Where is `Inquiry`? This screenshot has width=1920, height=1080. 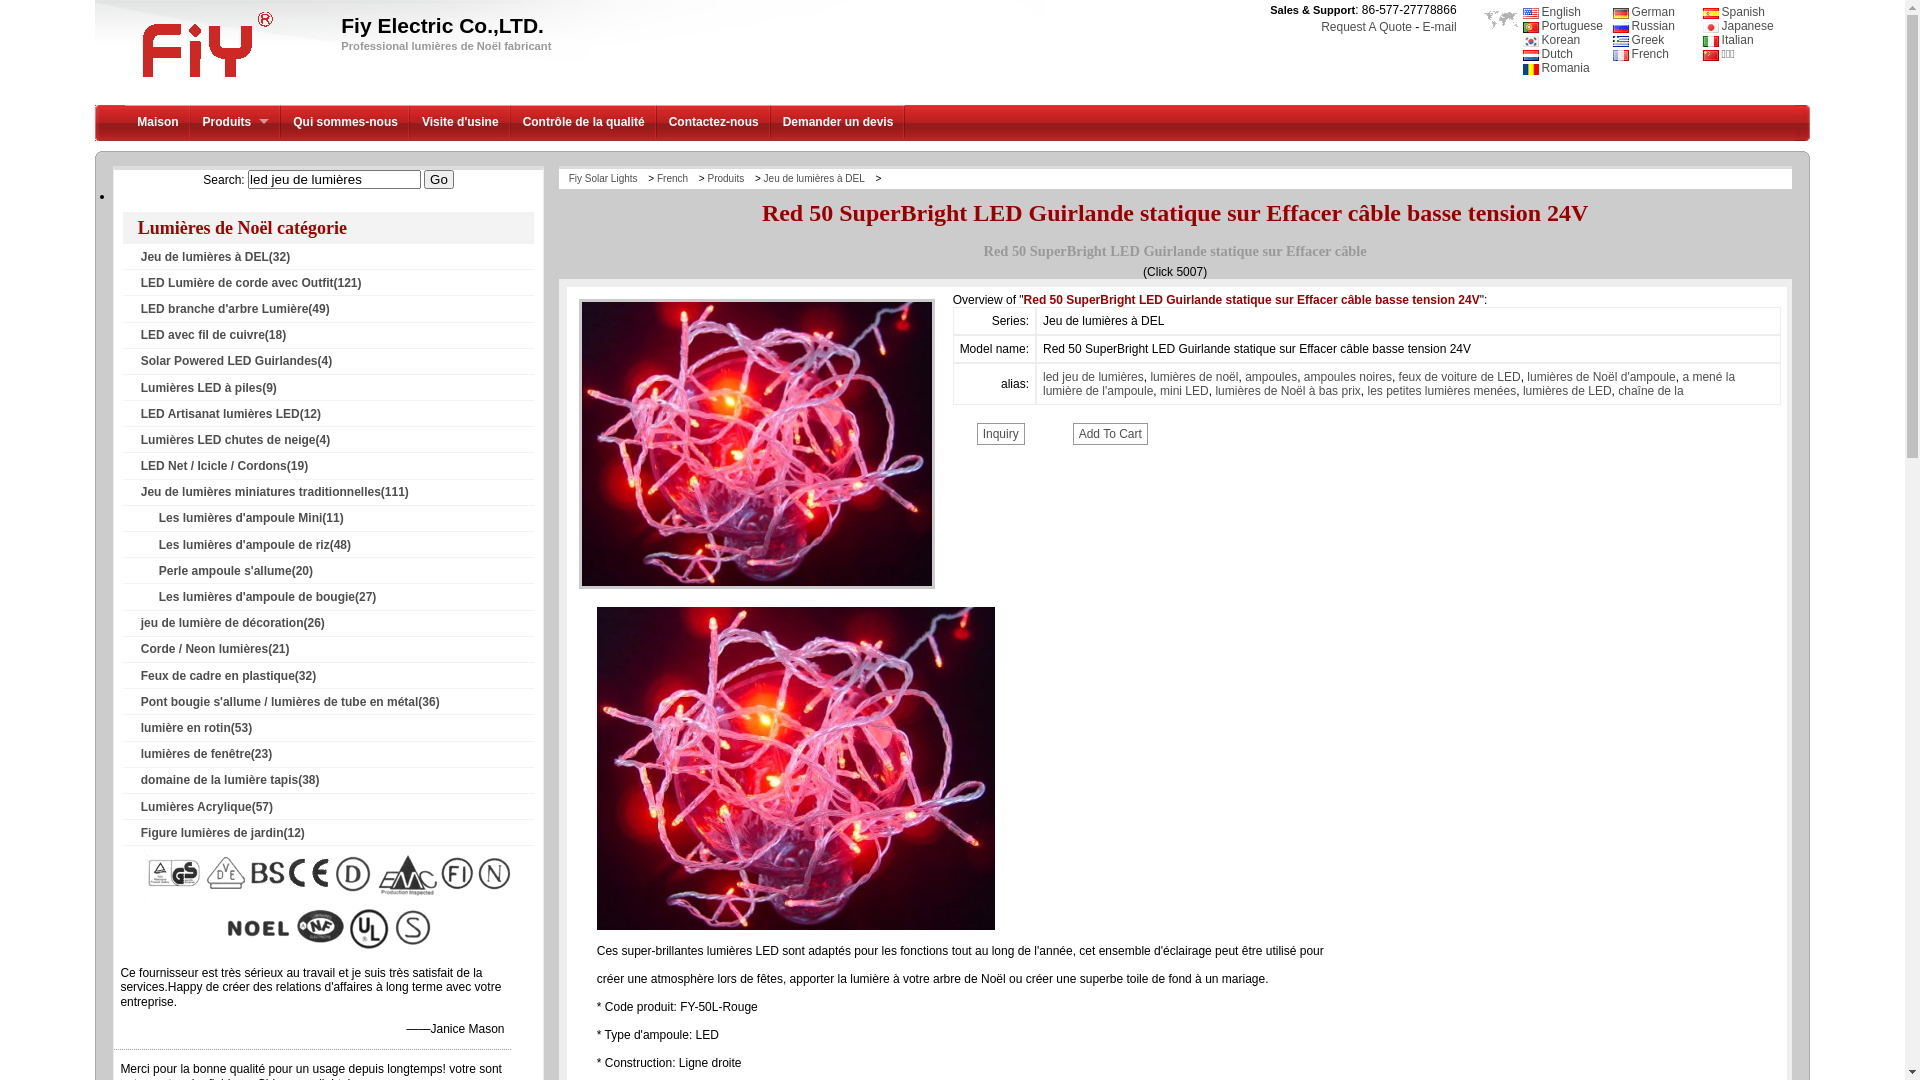
Inquiry is located at coordinates (1001, 434).